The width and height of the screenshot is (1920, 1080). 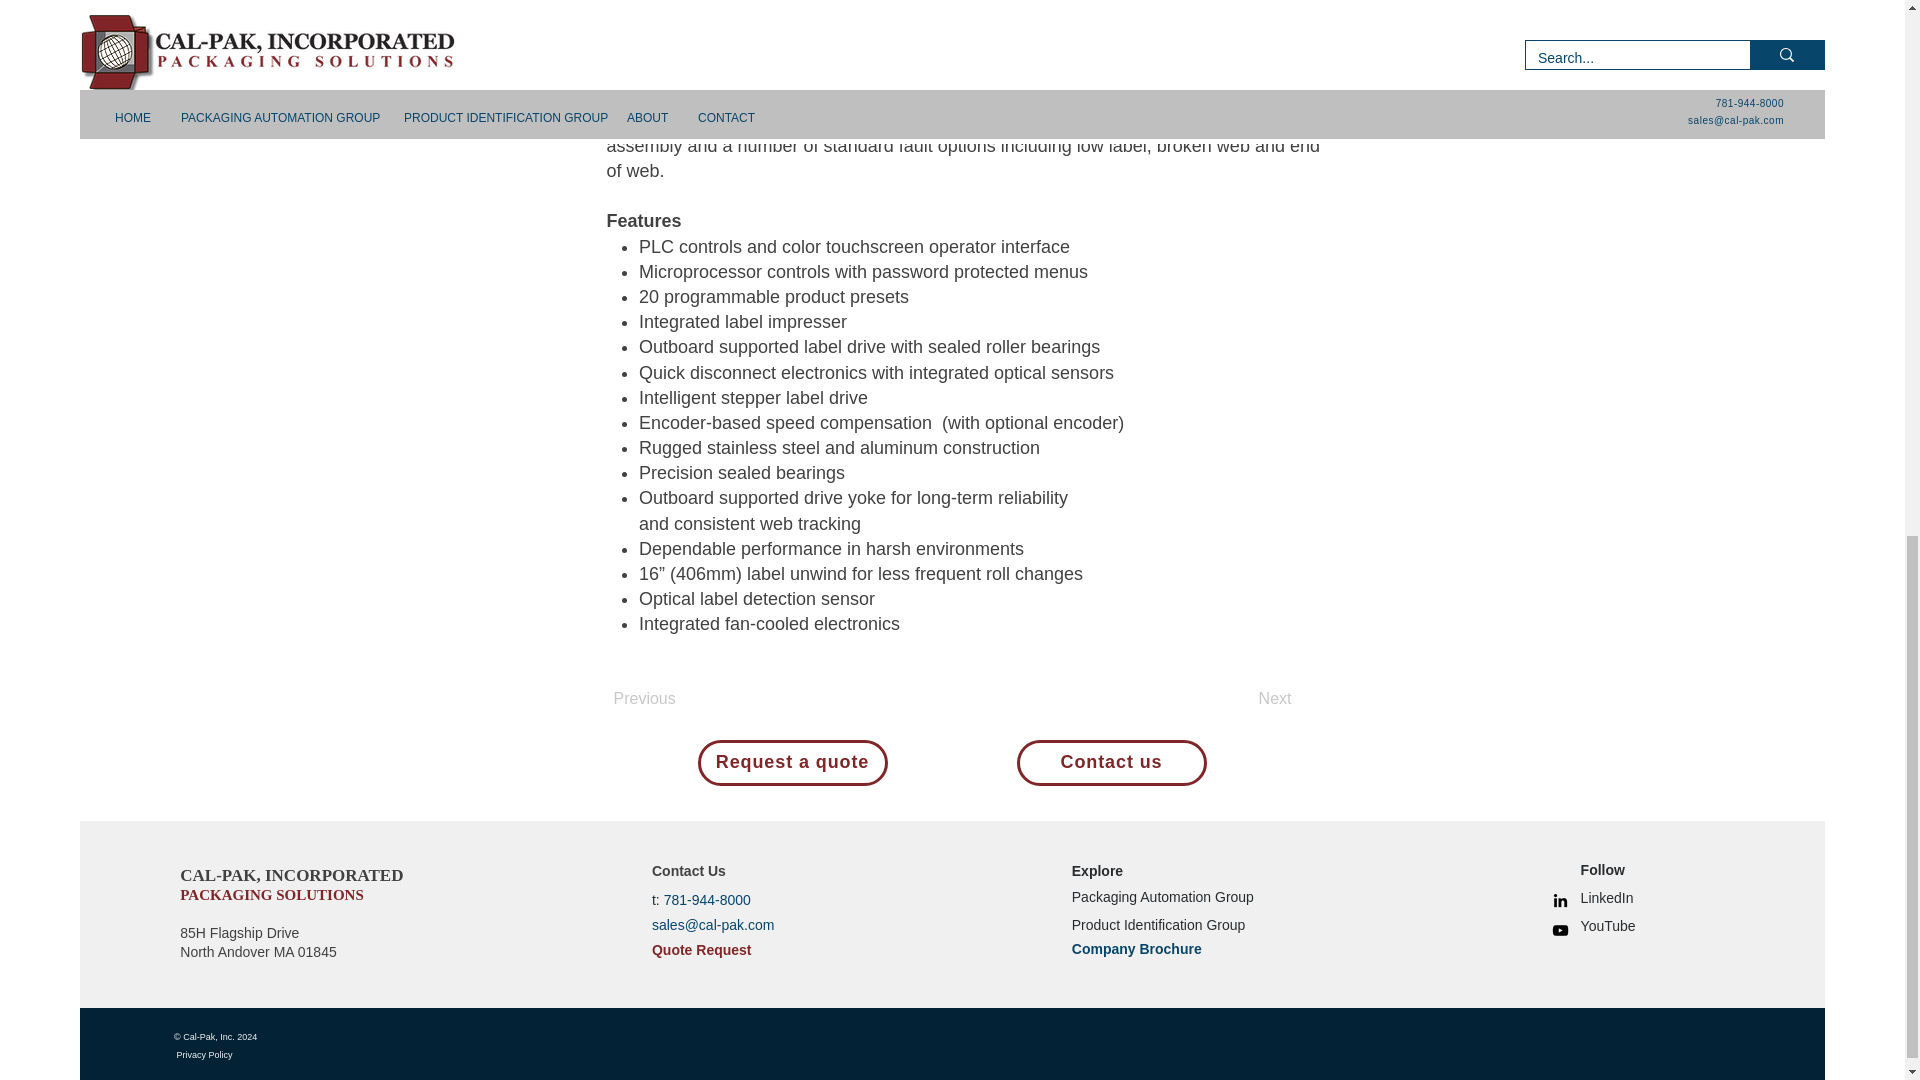 What do you see at coordinates (1242, 700) in the screenshot?
I see `Next` at bounding box center [1242, 700].